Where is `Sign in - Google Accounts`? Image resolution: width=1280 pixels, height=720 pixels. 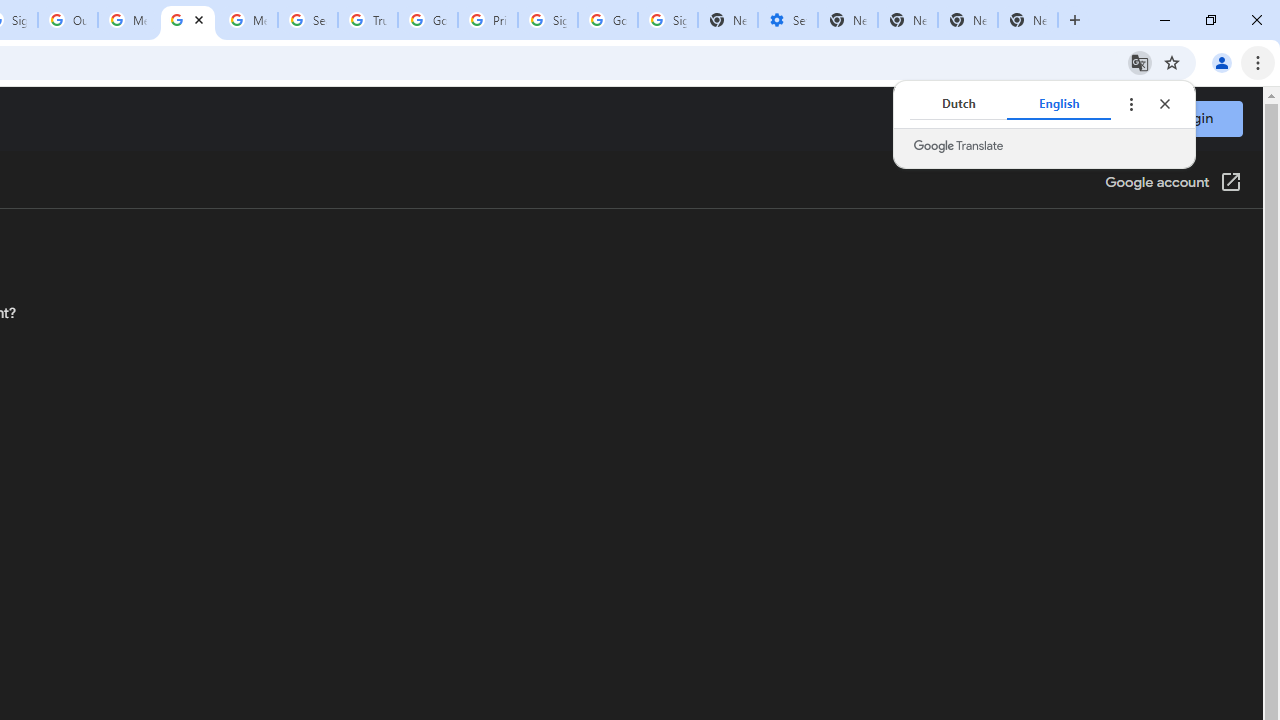
Sign in - Google Accounts is located at coordinates (548, 20).